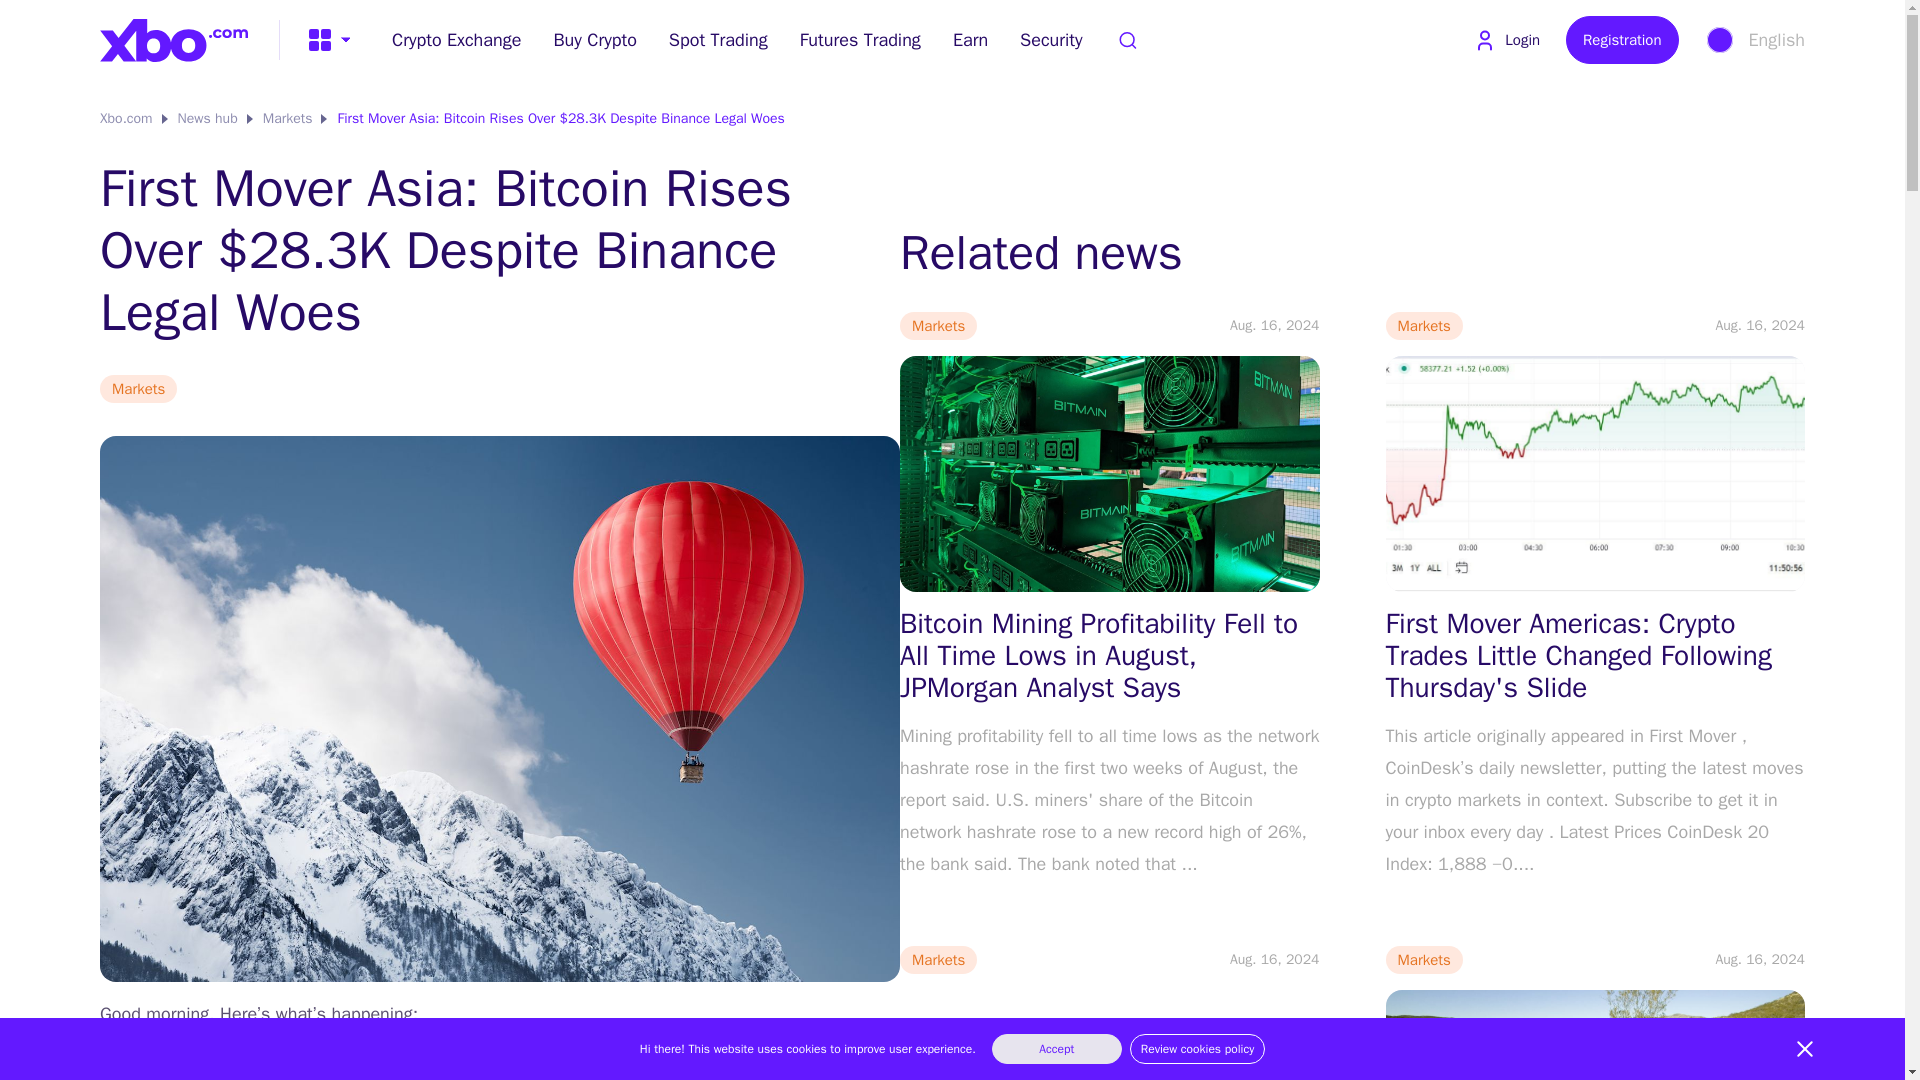 The height and width of the screenshot is (1080, 1920). Describe the element at coordinates (126, 118) in the screenshot. I see `Xbo.com` at that location.